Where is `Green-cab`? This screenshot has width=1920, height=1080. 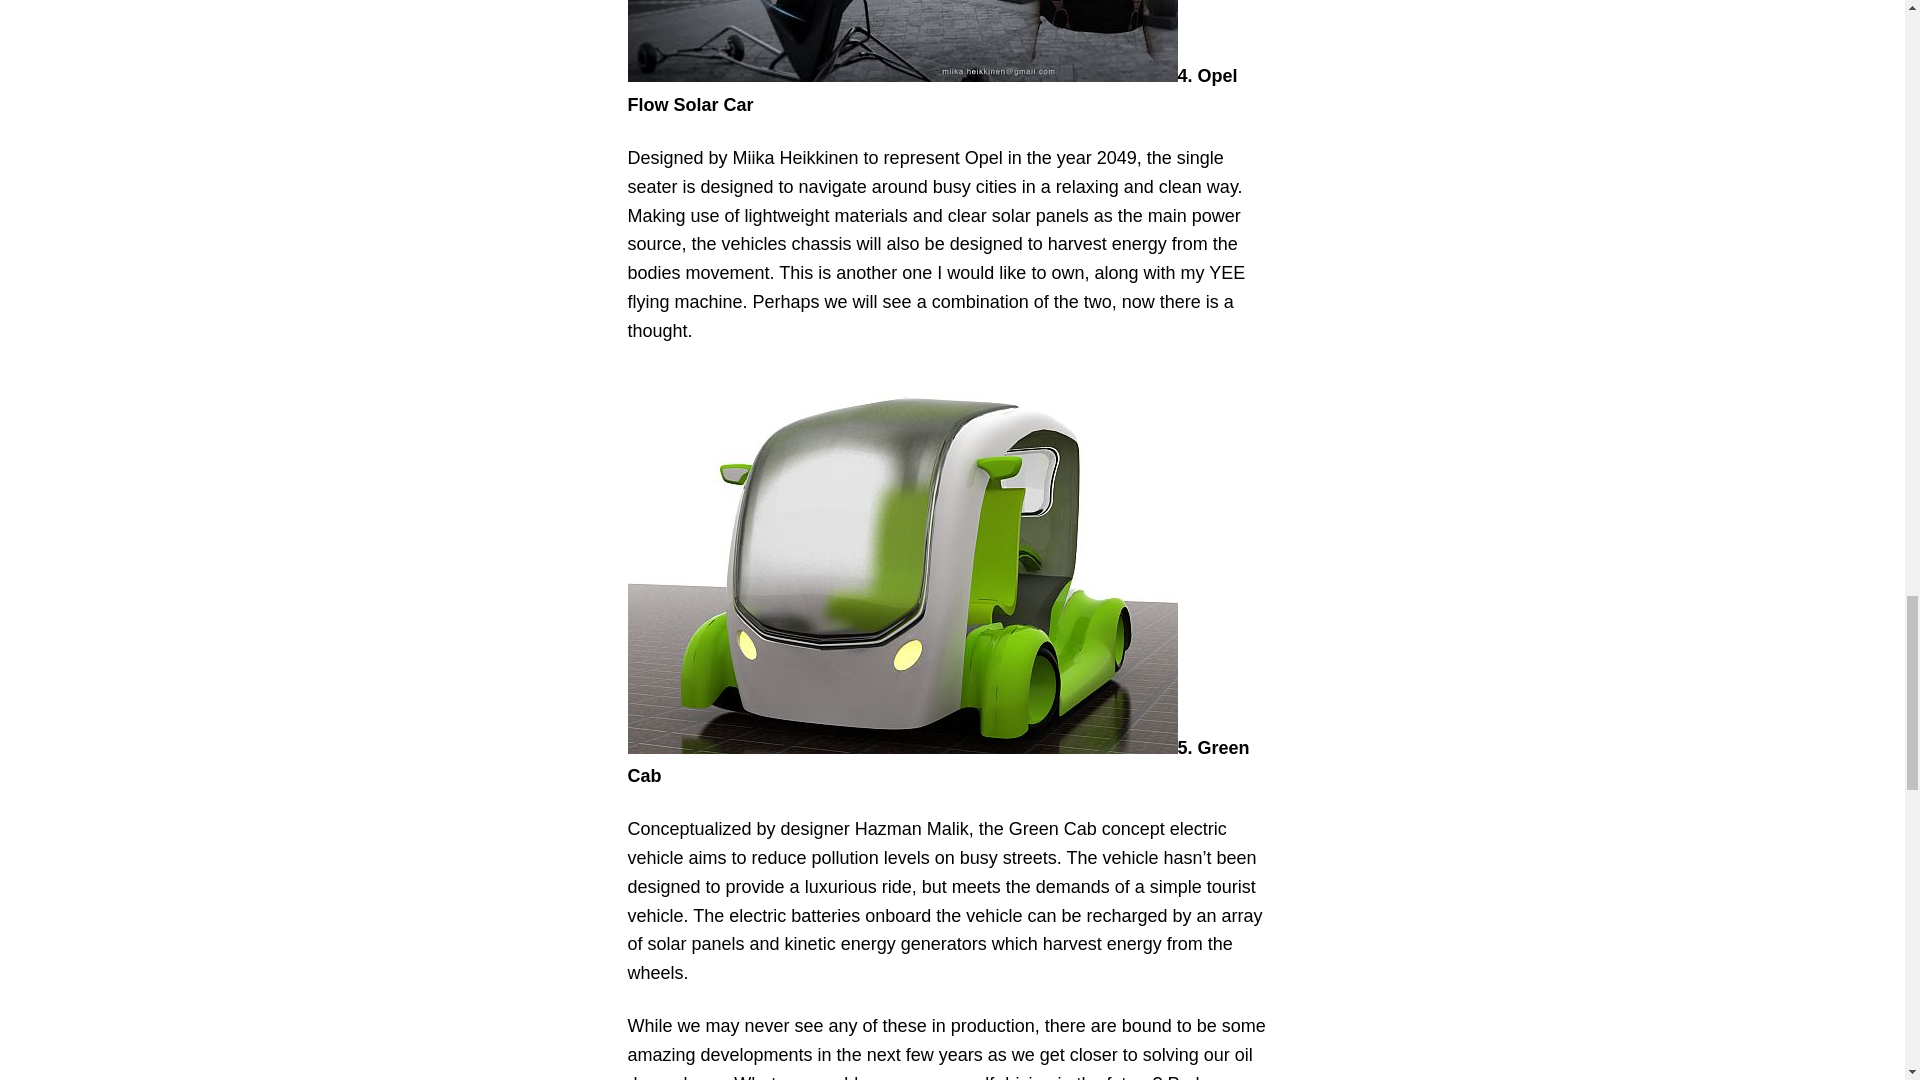
Green-cab is located at coordinates (902, 562).